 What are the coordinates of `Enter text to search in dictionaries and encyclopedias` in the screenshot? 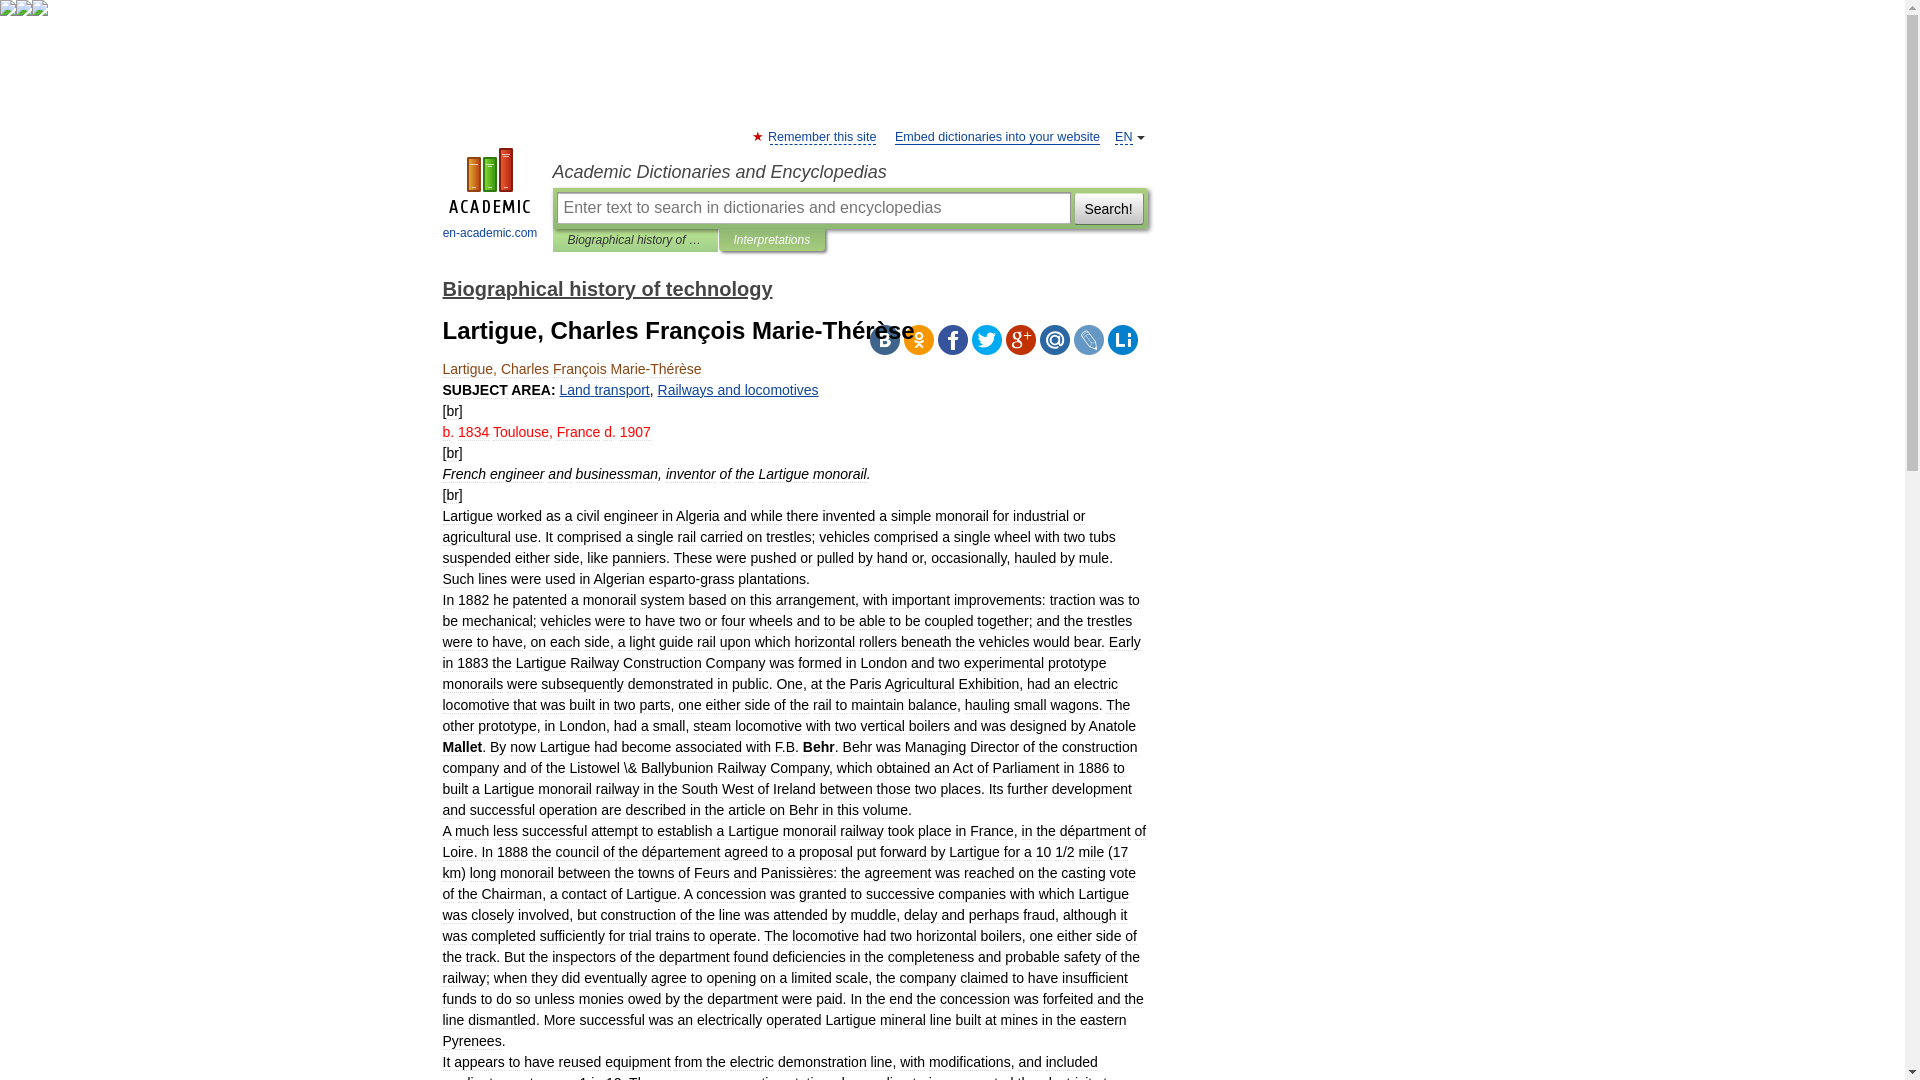 It's located at (812, 208).